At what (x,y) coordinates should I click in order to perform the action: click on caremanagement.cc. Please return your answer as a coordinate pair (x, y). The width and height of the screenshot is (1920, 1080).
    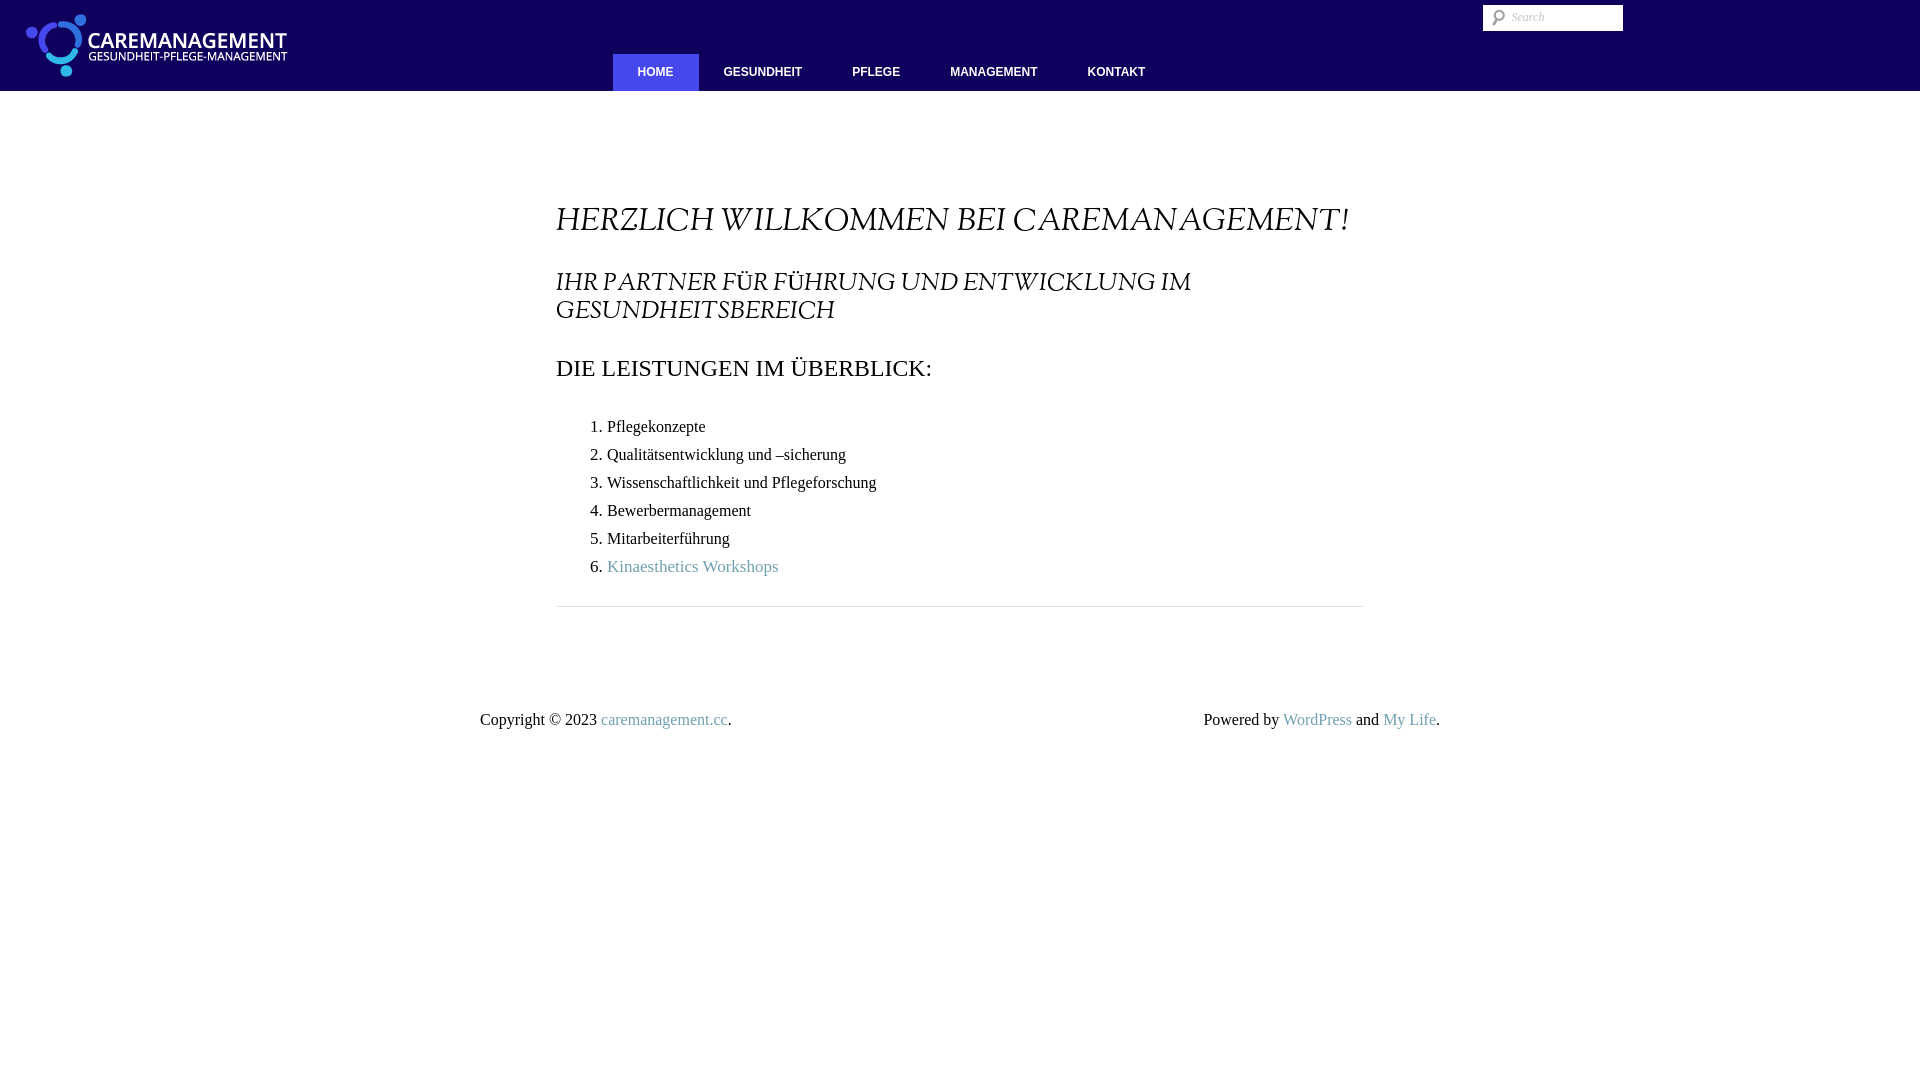
    Looking at the image, I should click on (664, 720).